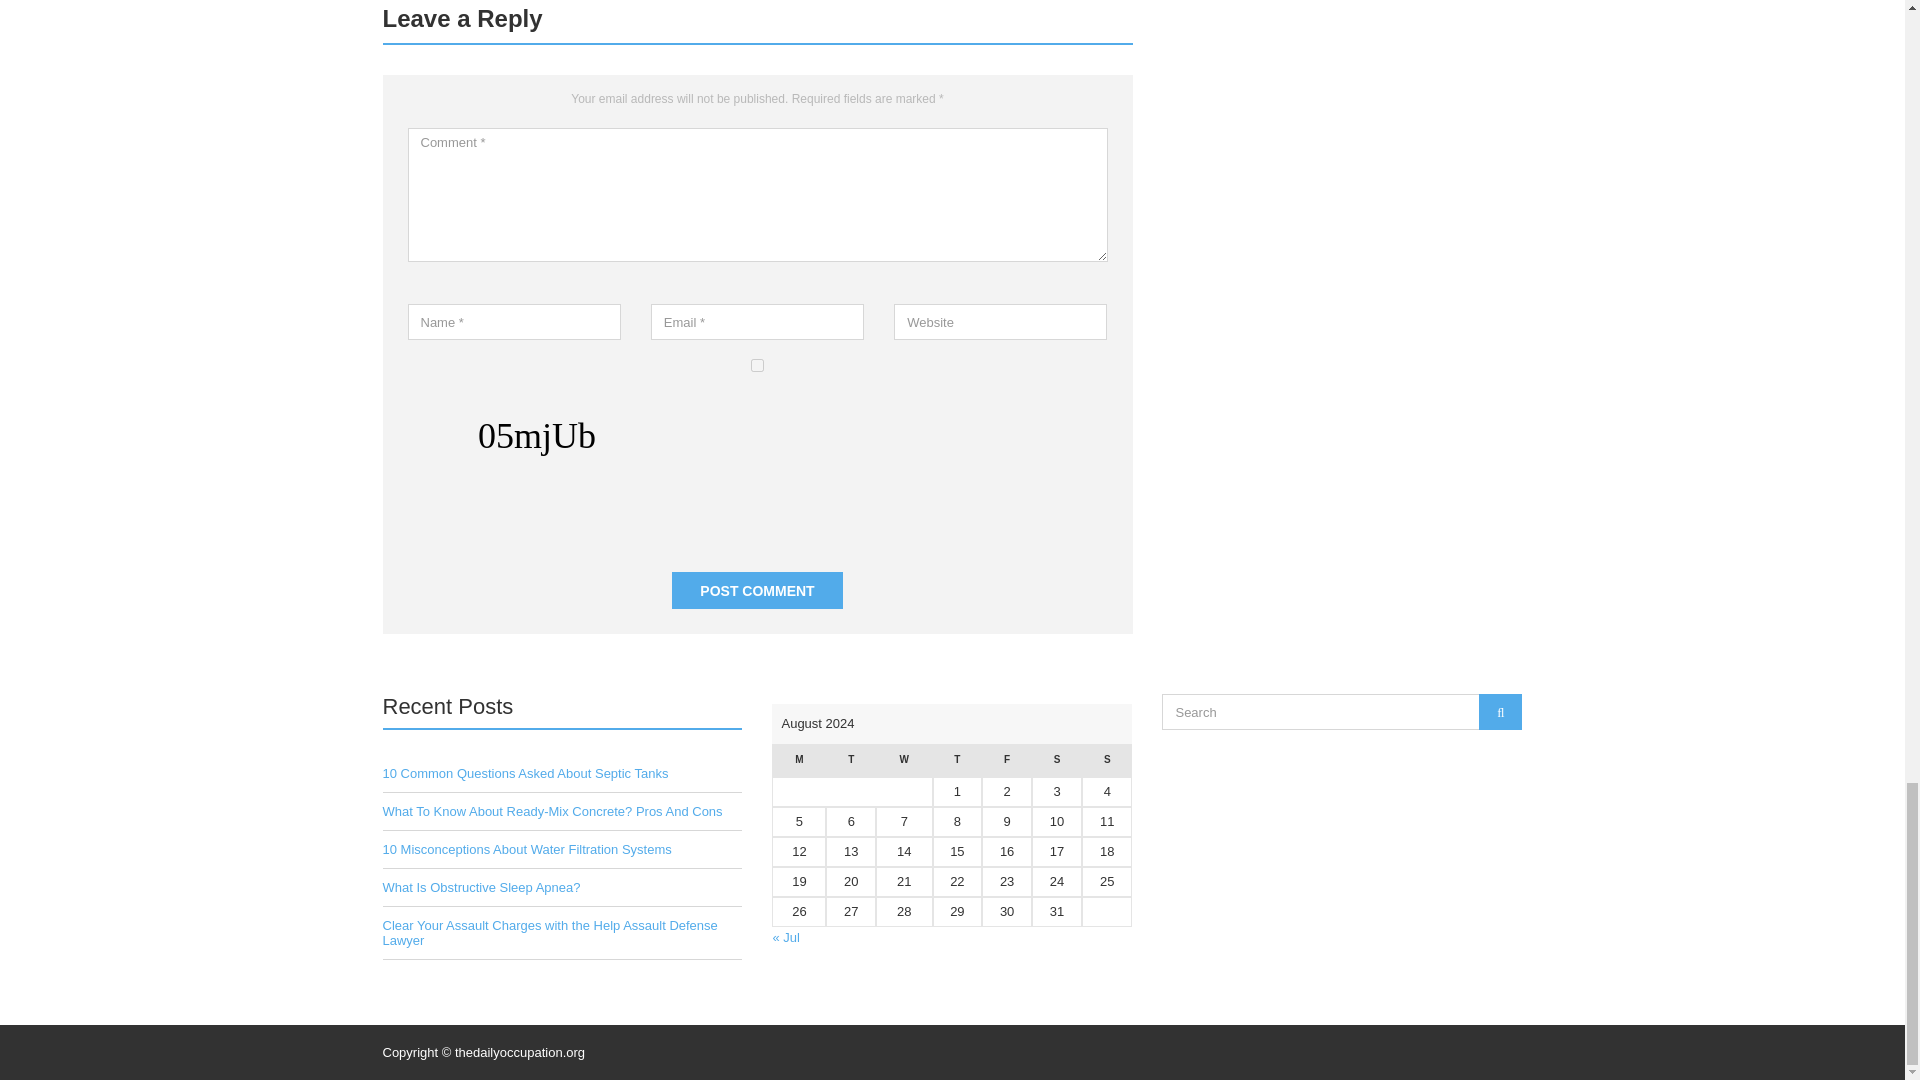  Describe the element at coordinates (1006, 760) in the screenshot. I see `Friday` at that location.